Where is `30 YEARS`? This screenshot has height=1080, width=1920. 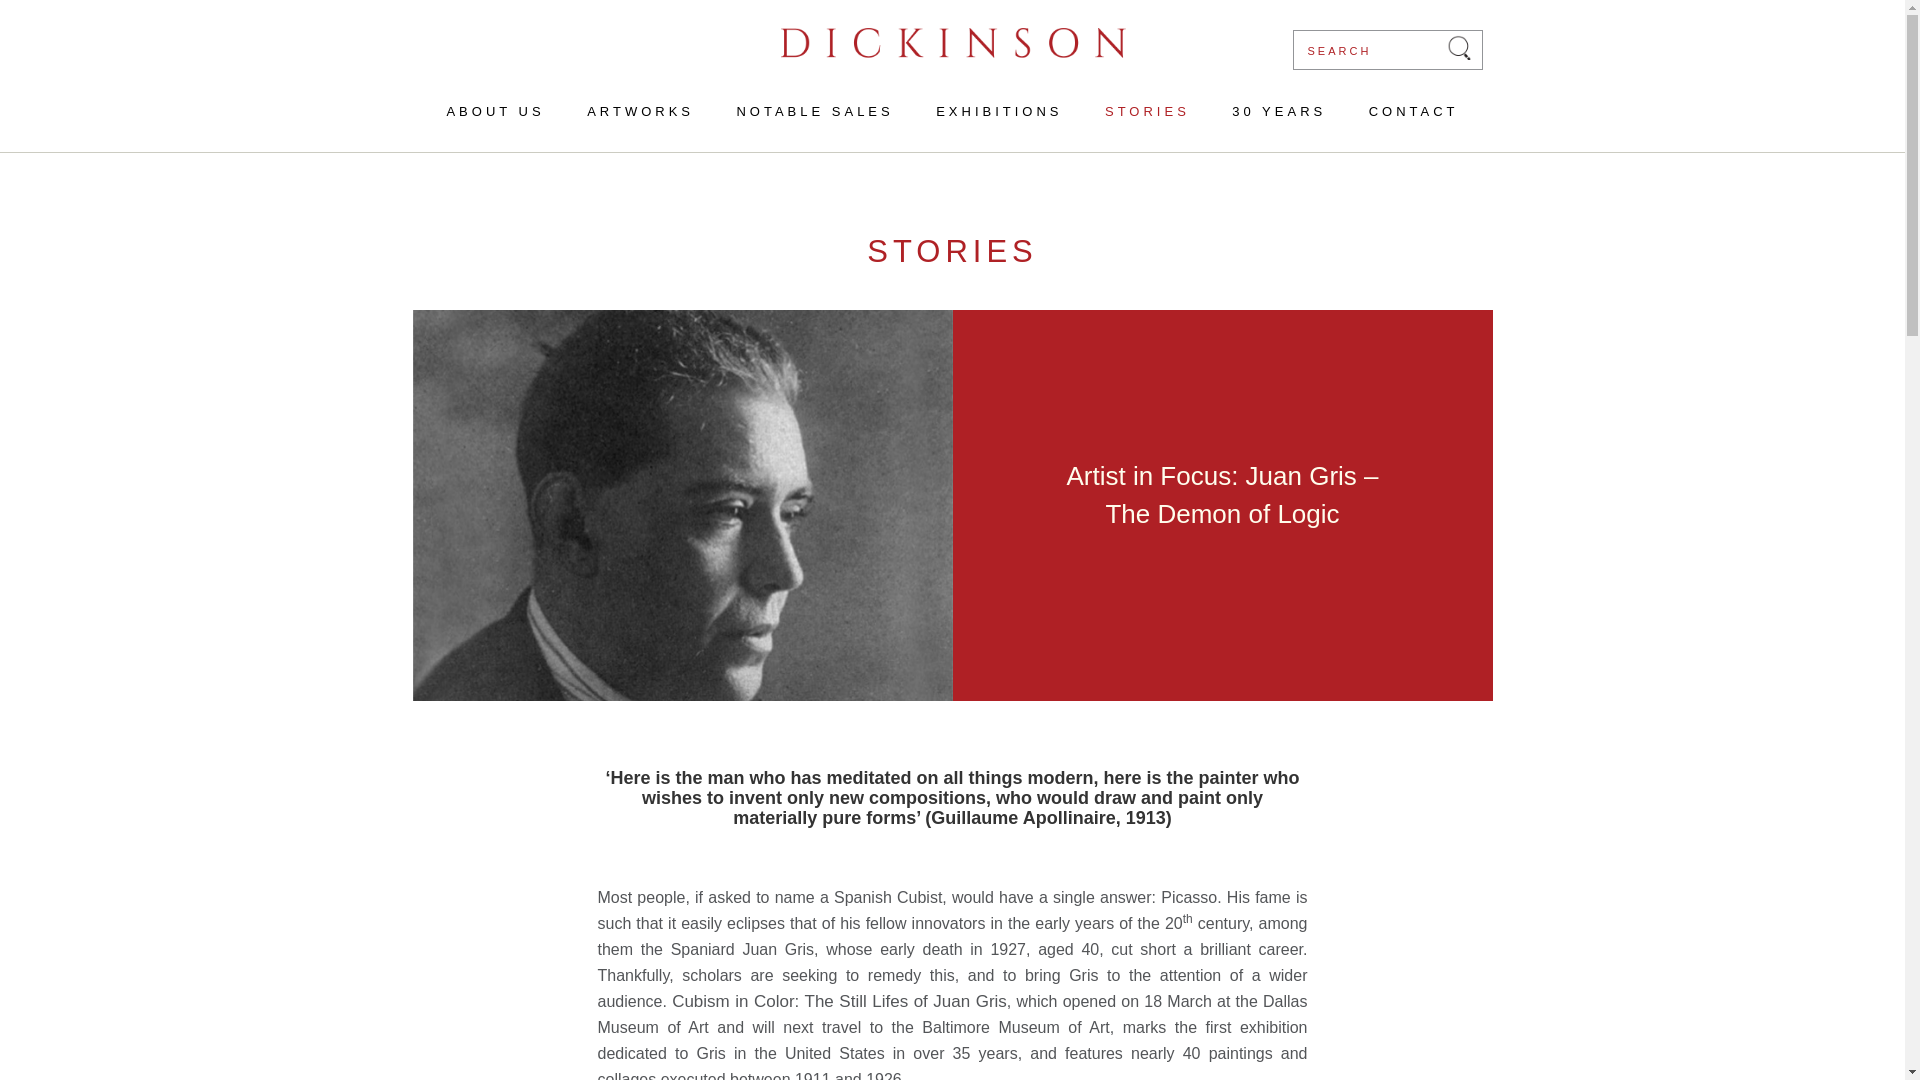 30 YEARS is located at coordinates (1279, 112).